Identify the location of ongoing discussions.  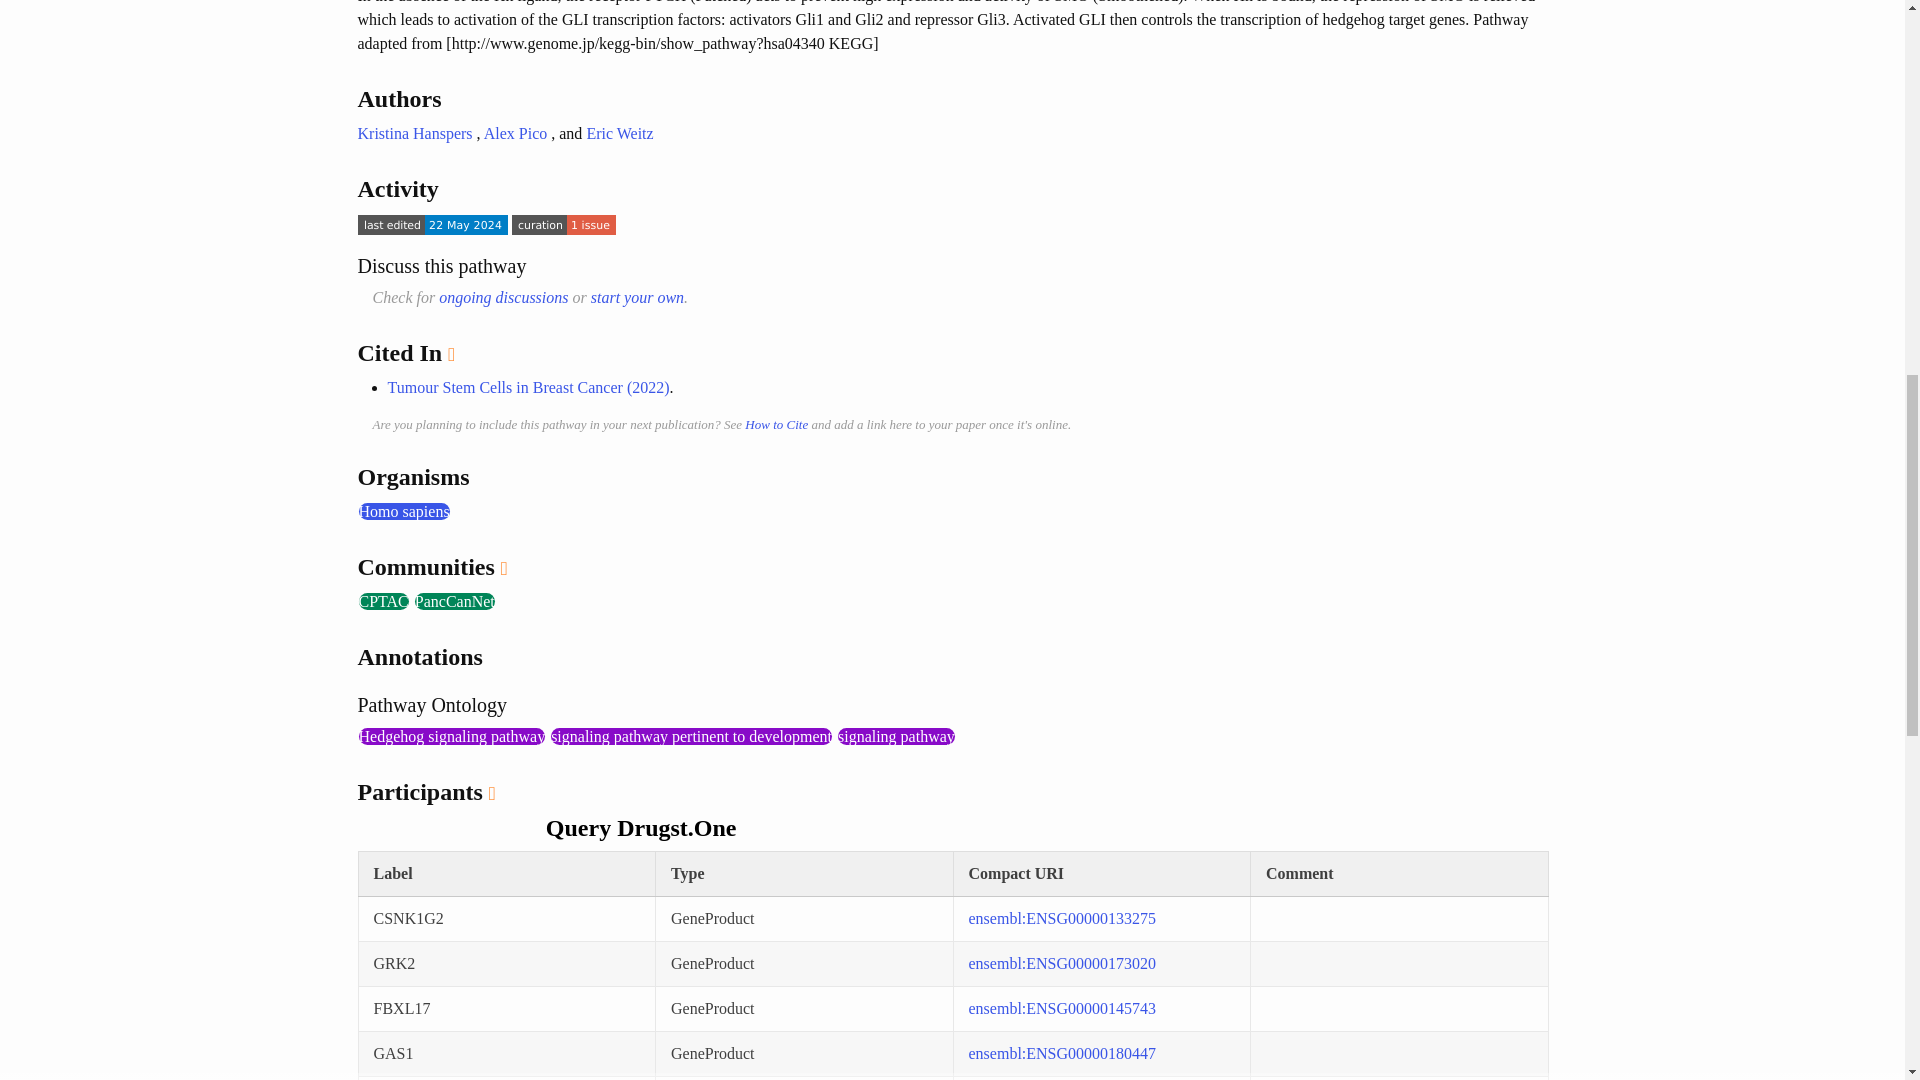
(504, 297).